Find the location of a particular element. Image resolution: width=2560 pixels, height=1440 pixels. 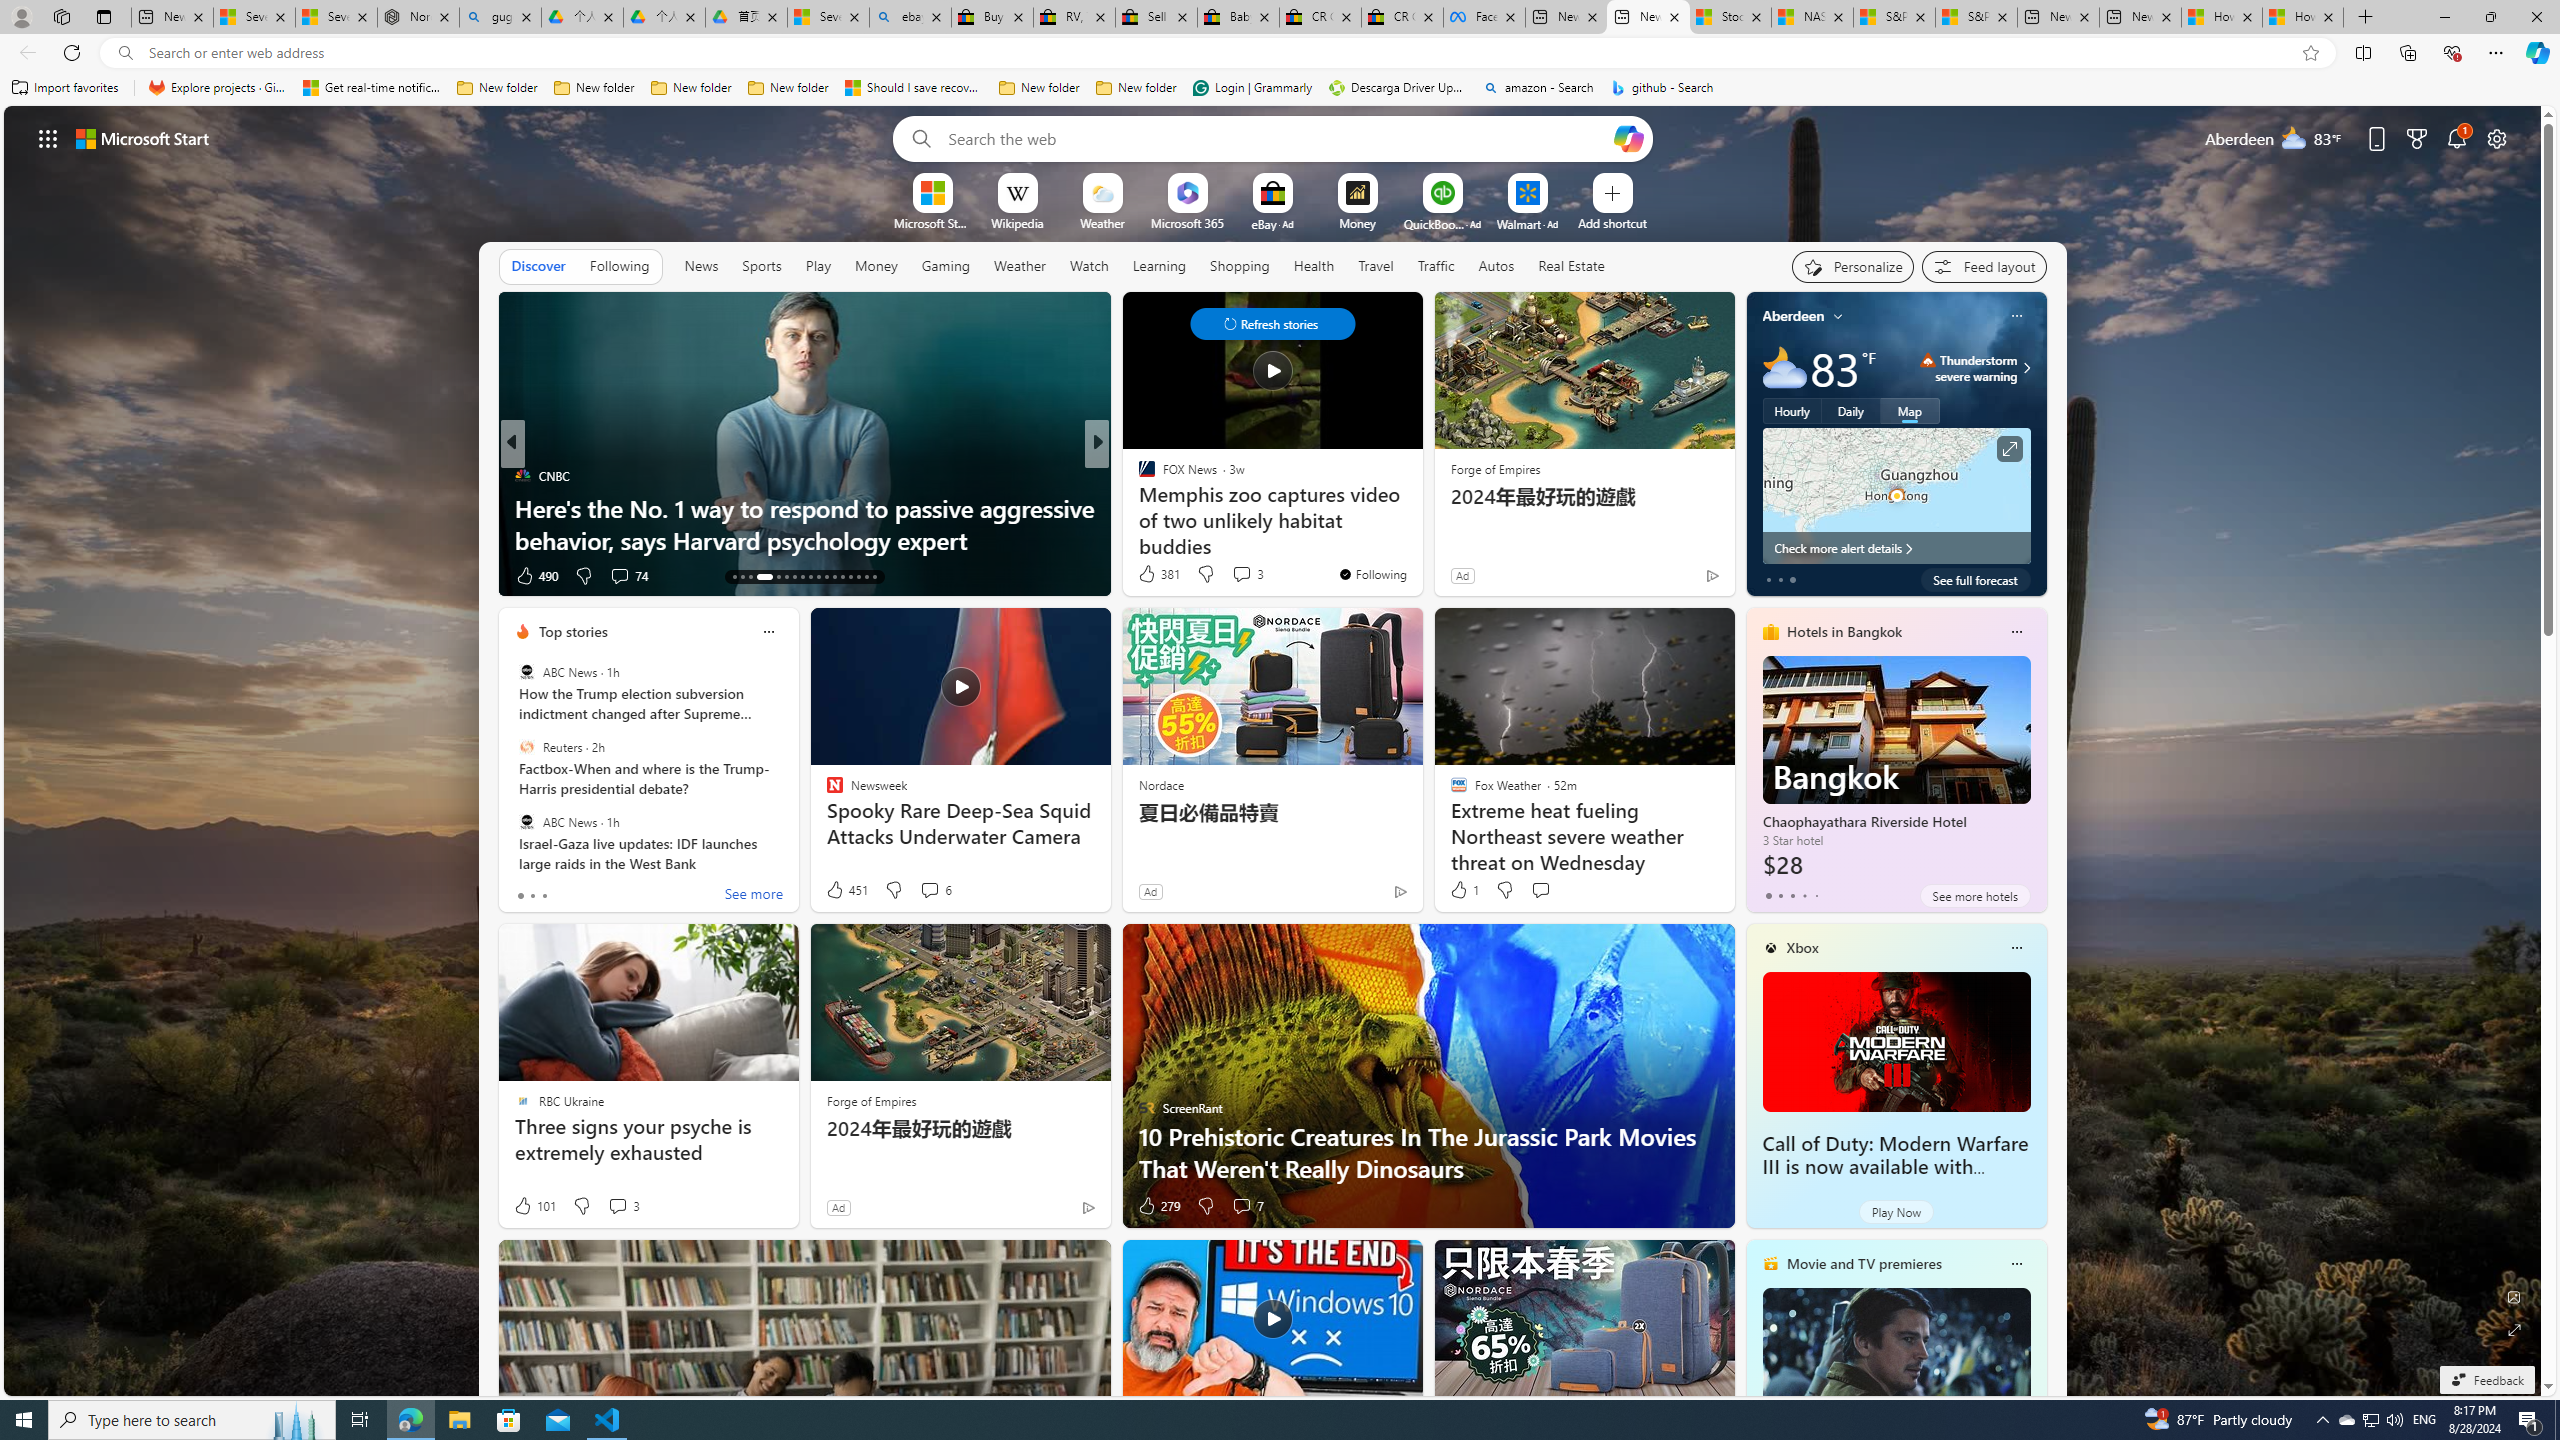

Mostly cloudy is located at coordinates (1784, 368).